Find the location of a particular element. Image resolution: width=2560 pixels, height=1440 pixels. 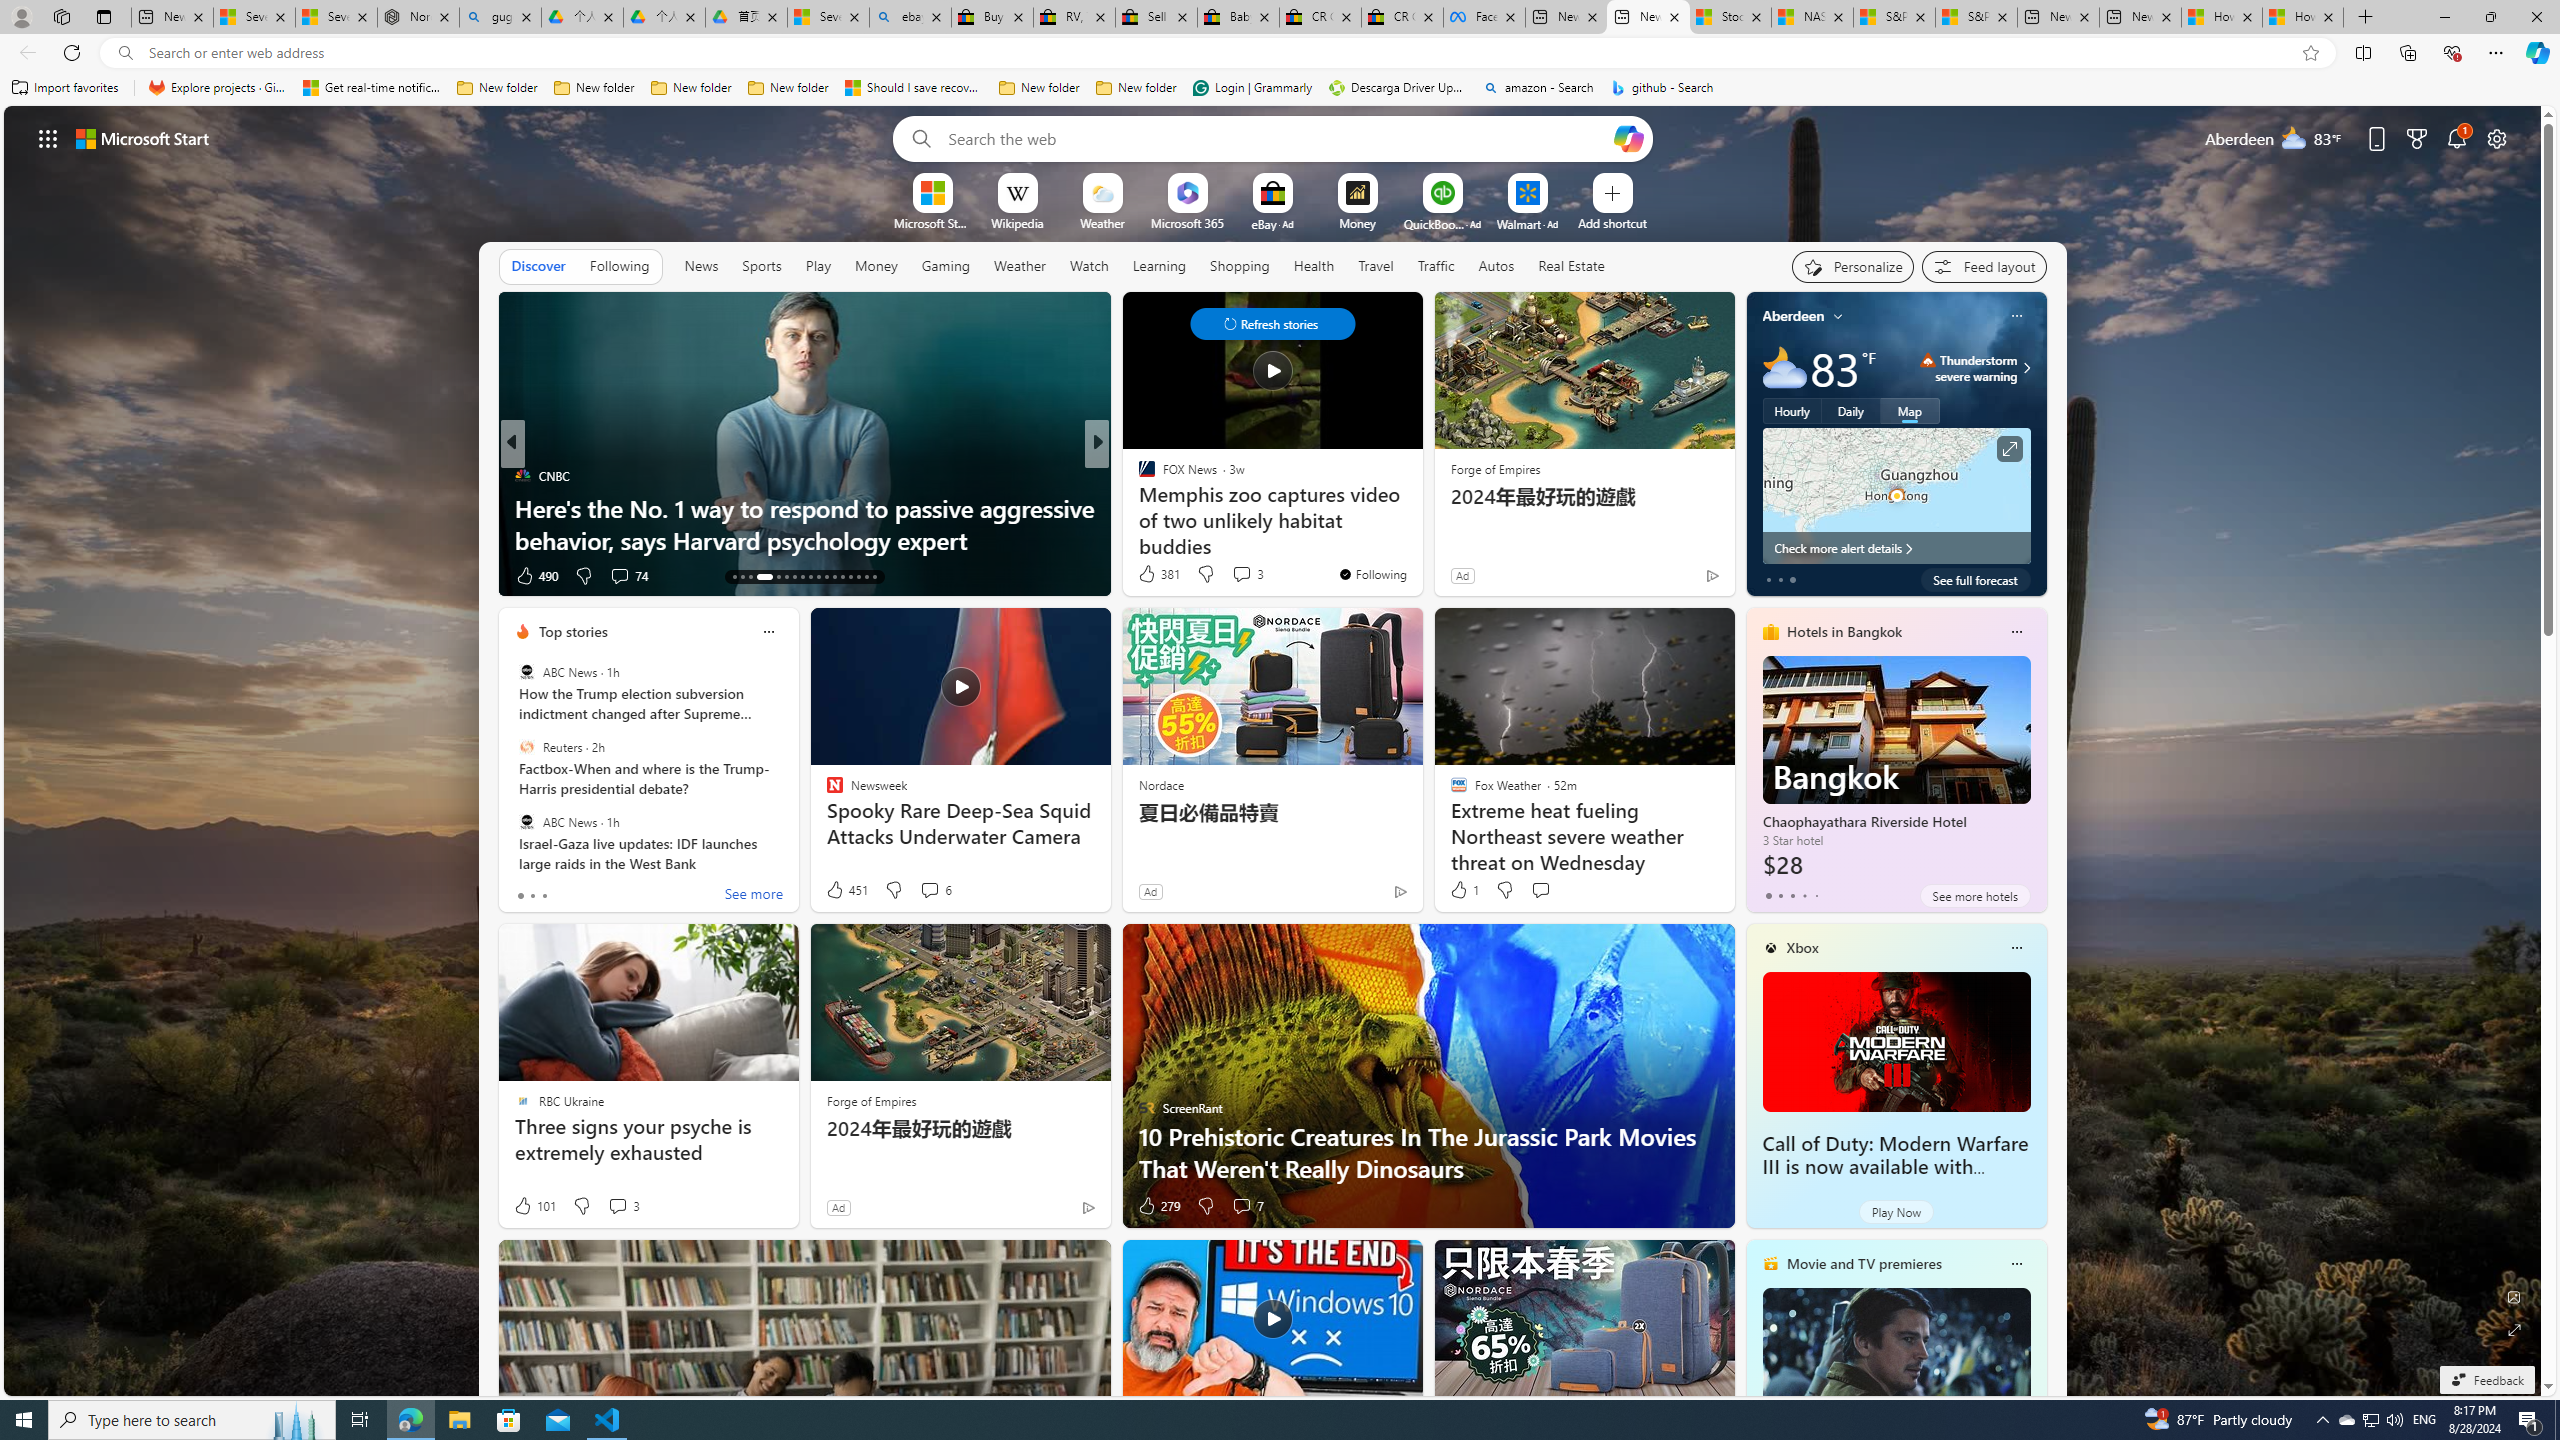

Mostly cloudy is located at coordinates (1784, 368).